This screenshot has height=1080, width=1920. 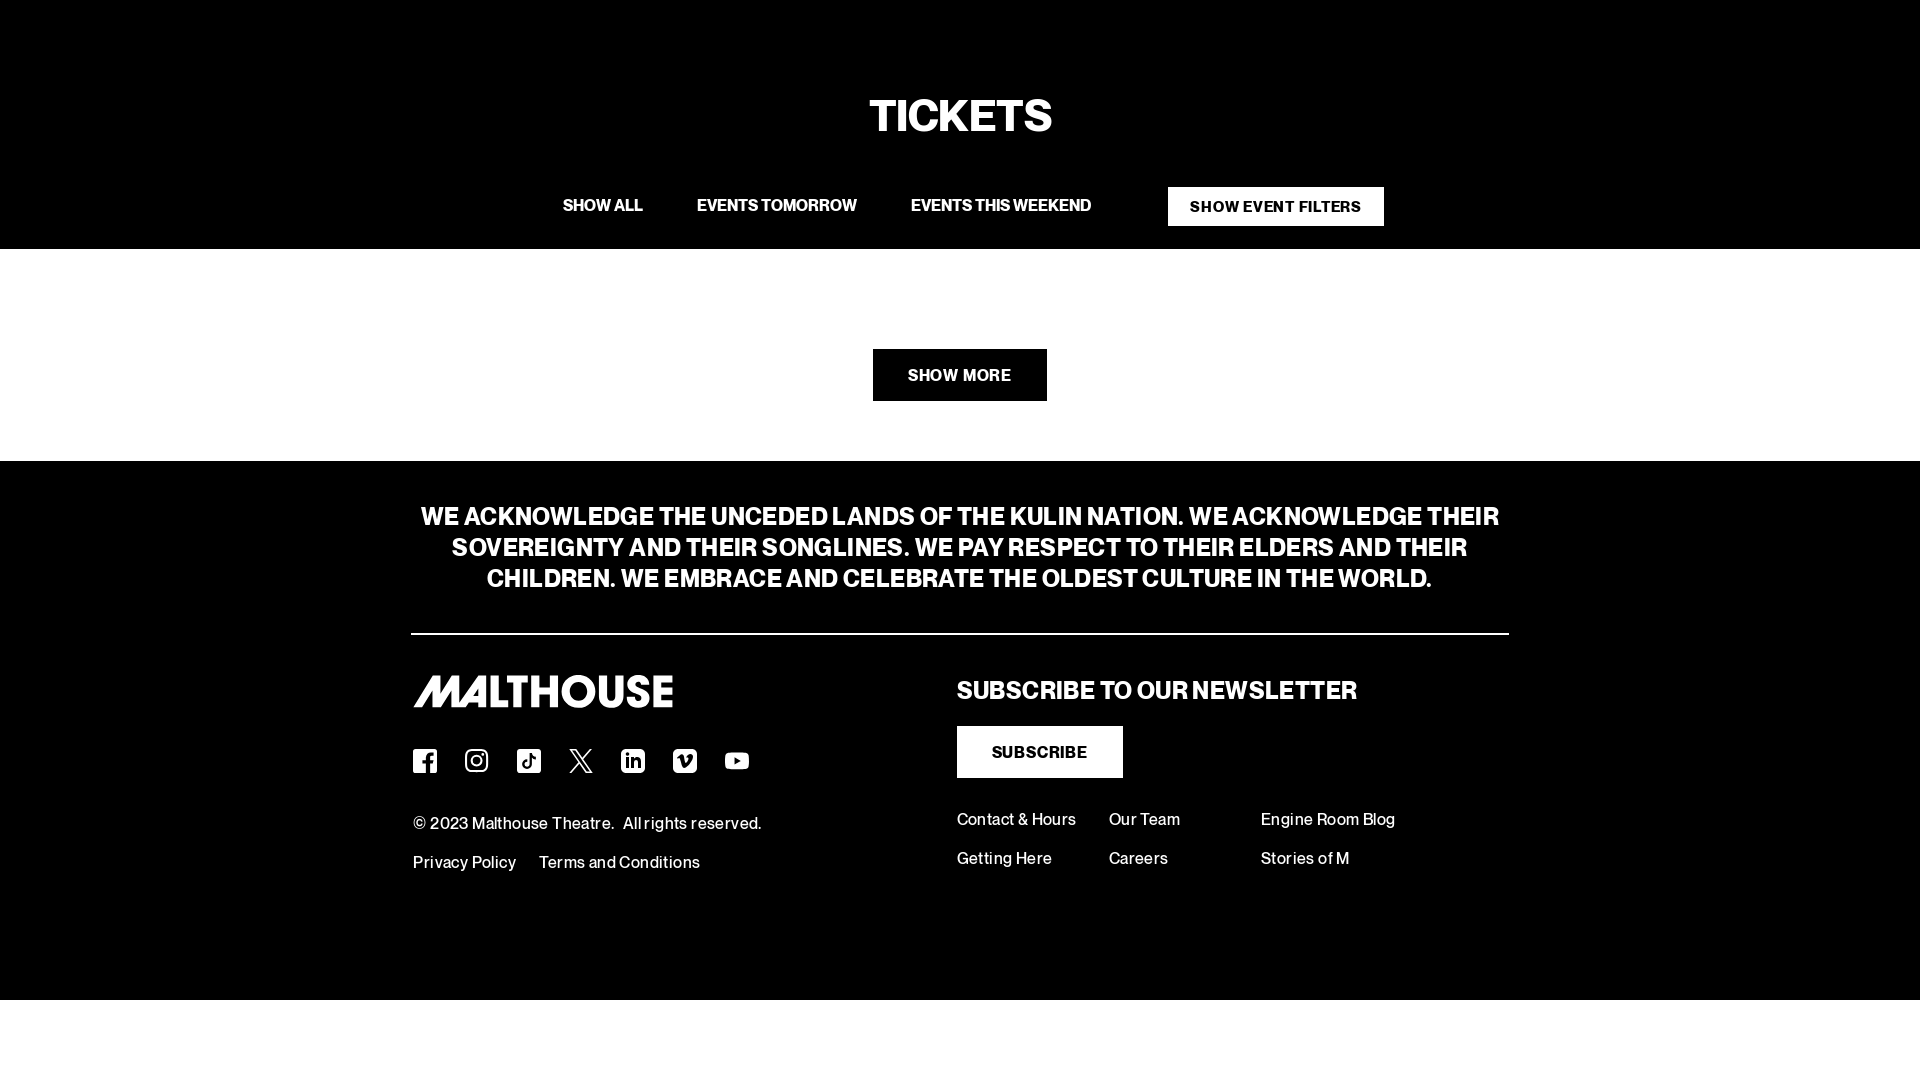 What do you see at coordinates (581, 760) in the screenshot?
I see `Twitter icon` at bounding box center [581, 760].